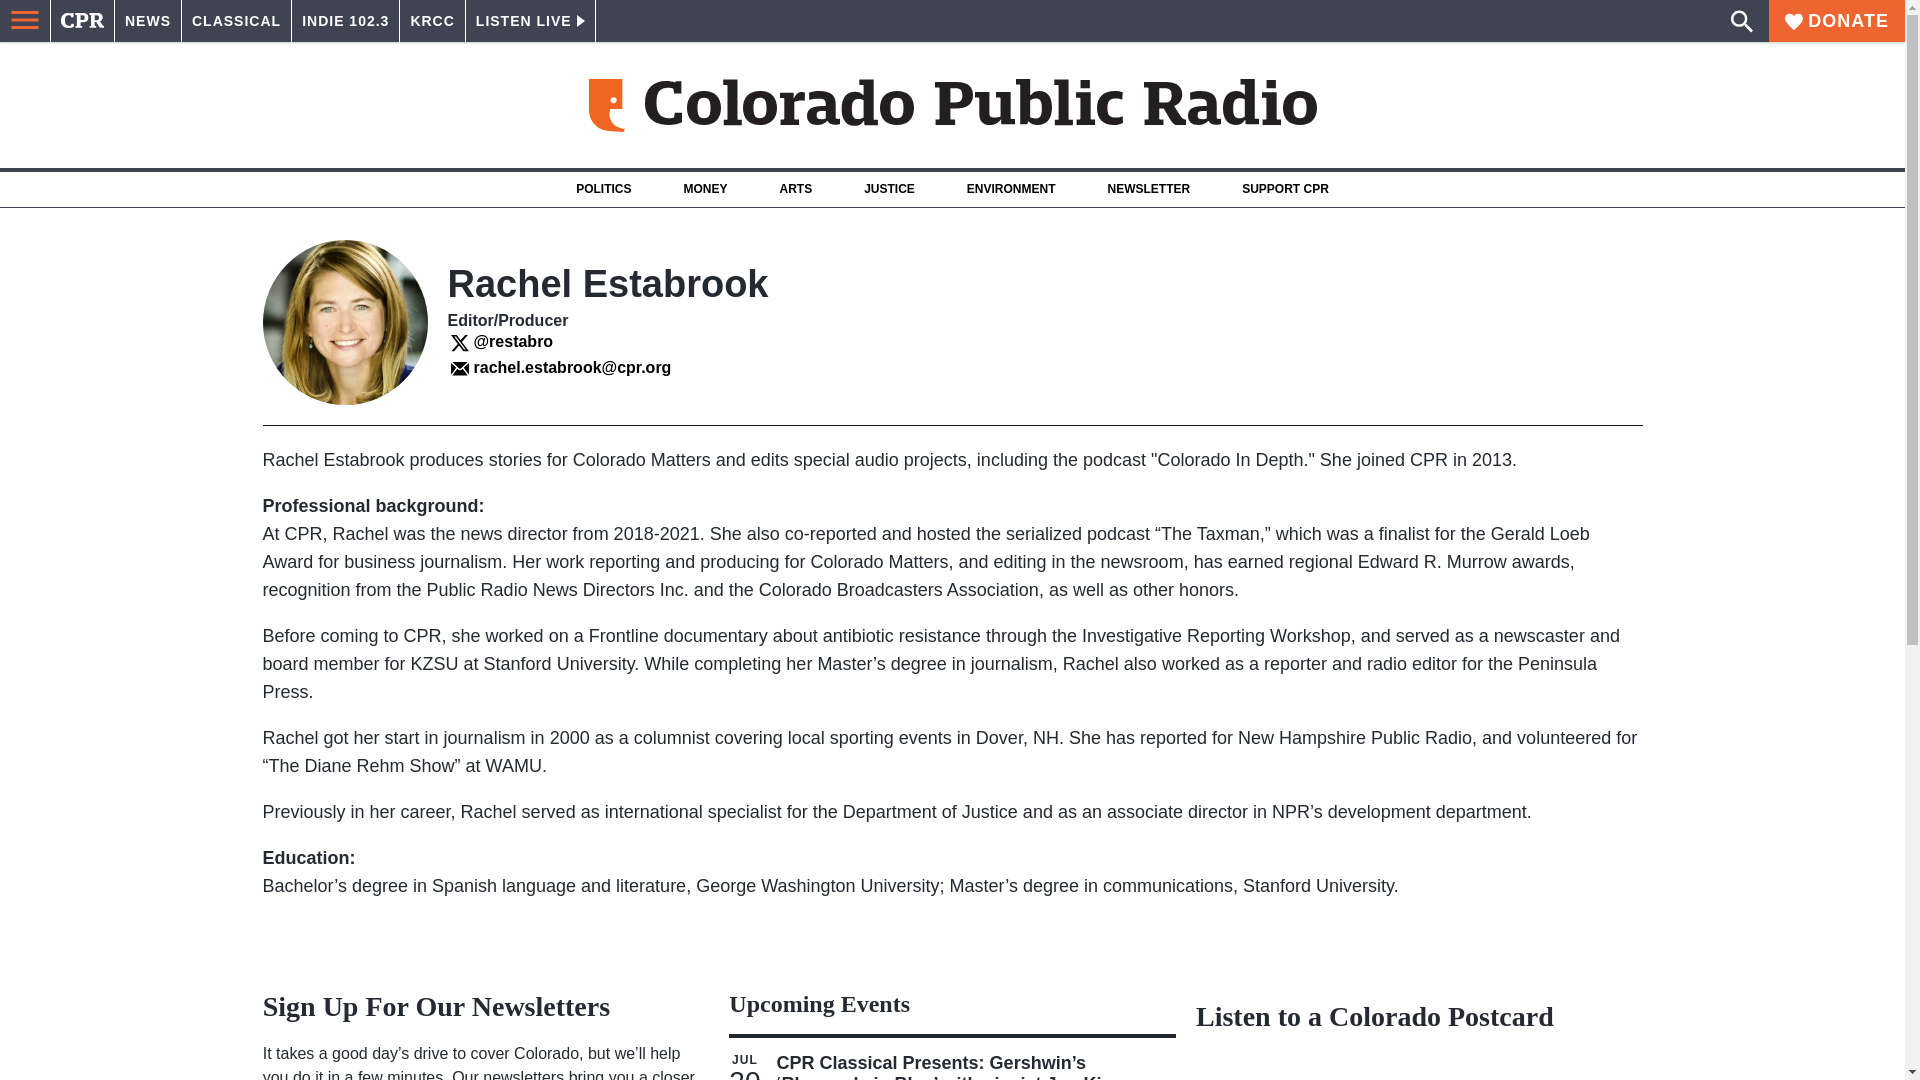  What do you see at coordinates (530, 21) in the screenshot?
I see `LISTEN LIVE` at bounding box center [530, 21].